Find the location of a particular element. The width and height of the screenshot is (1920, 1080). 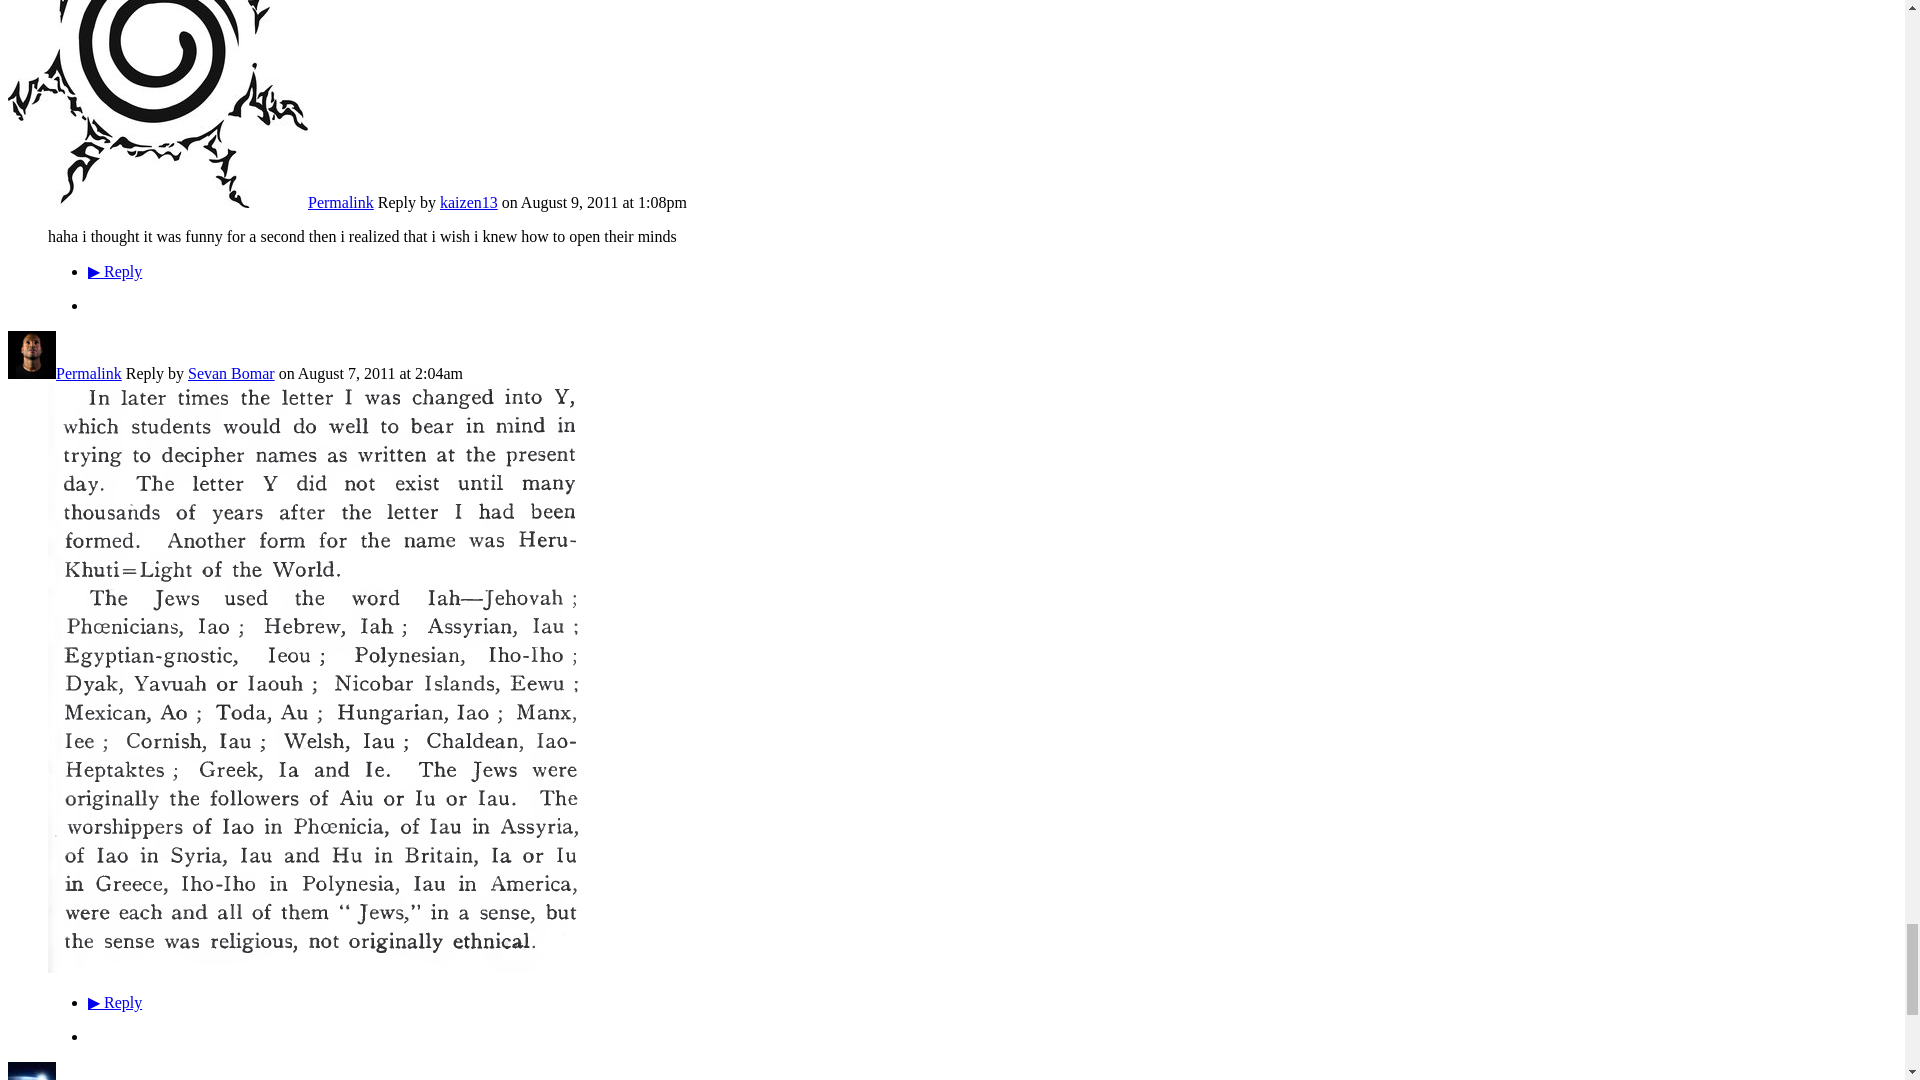

Permalink to this Reply is located at coordinates (88, 374).